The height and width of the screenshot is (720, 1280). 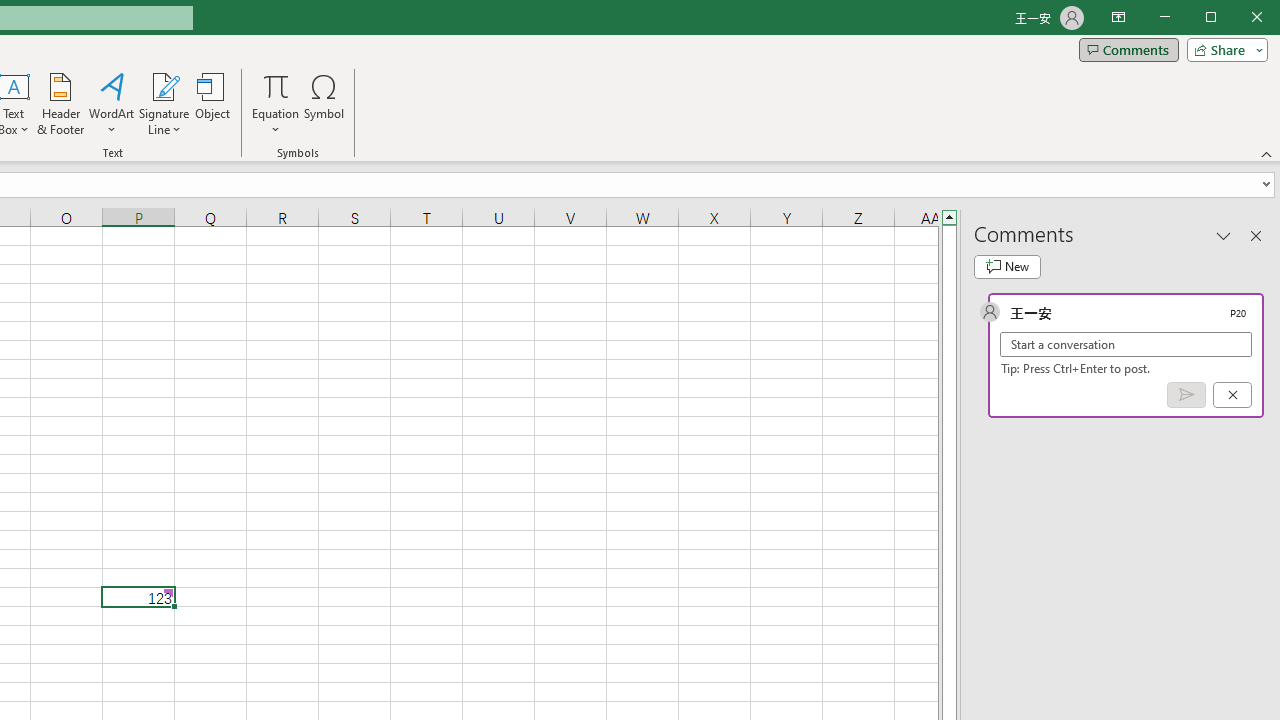 What do you see at coordinates (1007, 266) in the screenshot?
I see `New comment` at bounding box center [1007, 266].